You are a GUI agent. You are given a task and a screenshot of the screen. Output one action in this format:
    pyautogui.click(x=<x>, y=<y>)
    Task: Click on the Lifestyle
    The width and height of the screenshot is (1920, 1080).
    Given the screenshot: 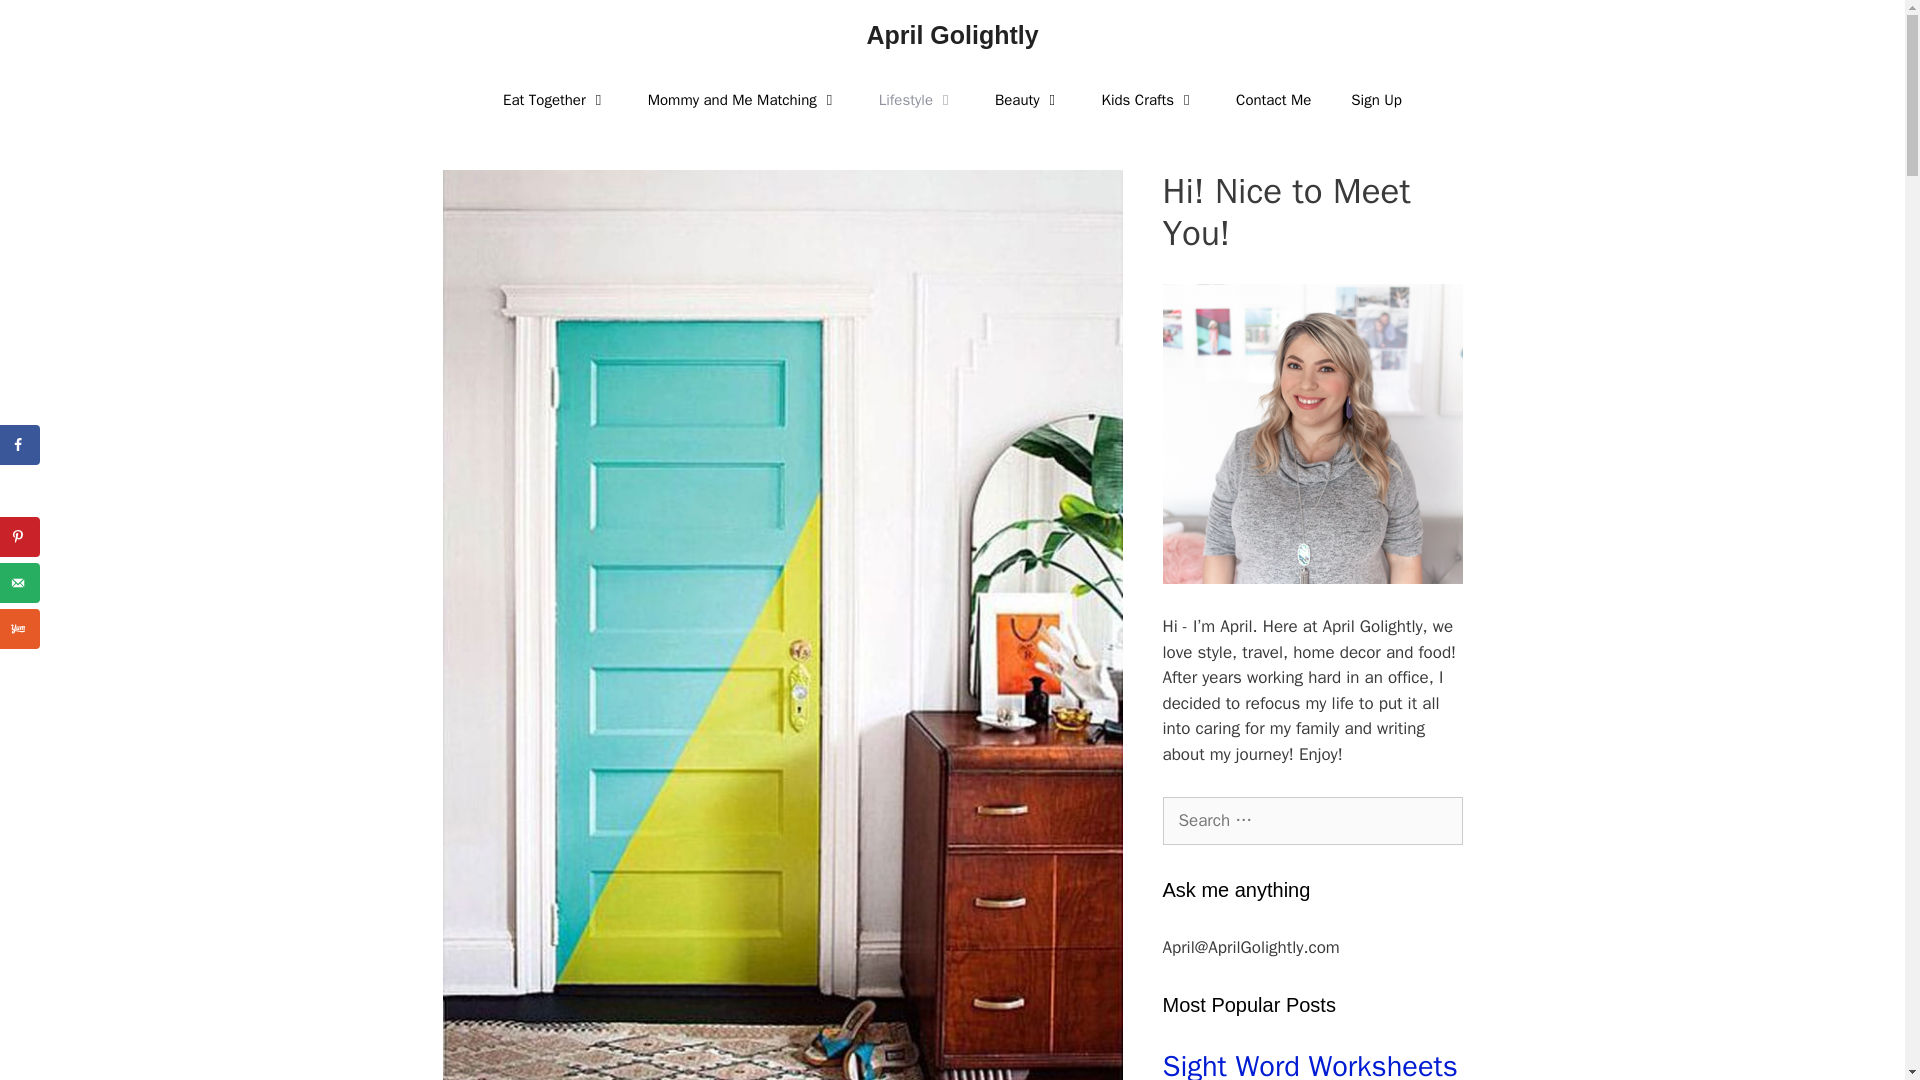 What is the action you would take?
    pyautogui.click(x=916, y=100)
    